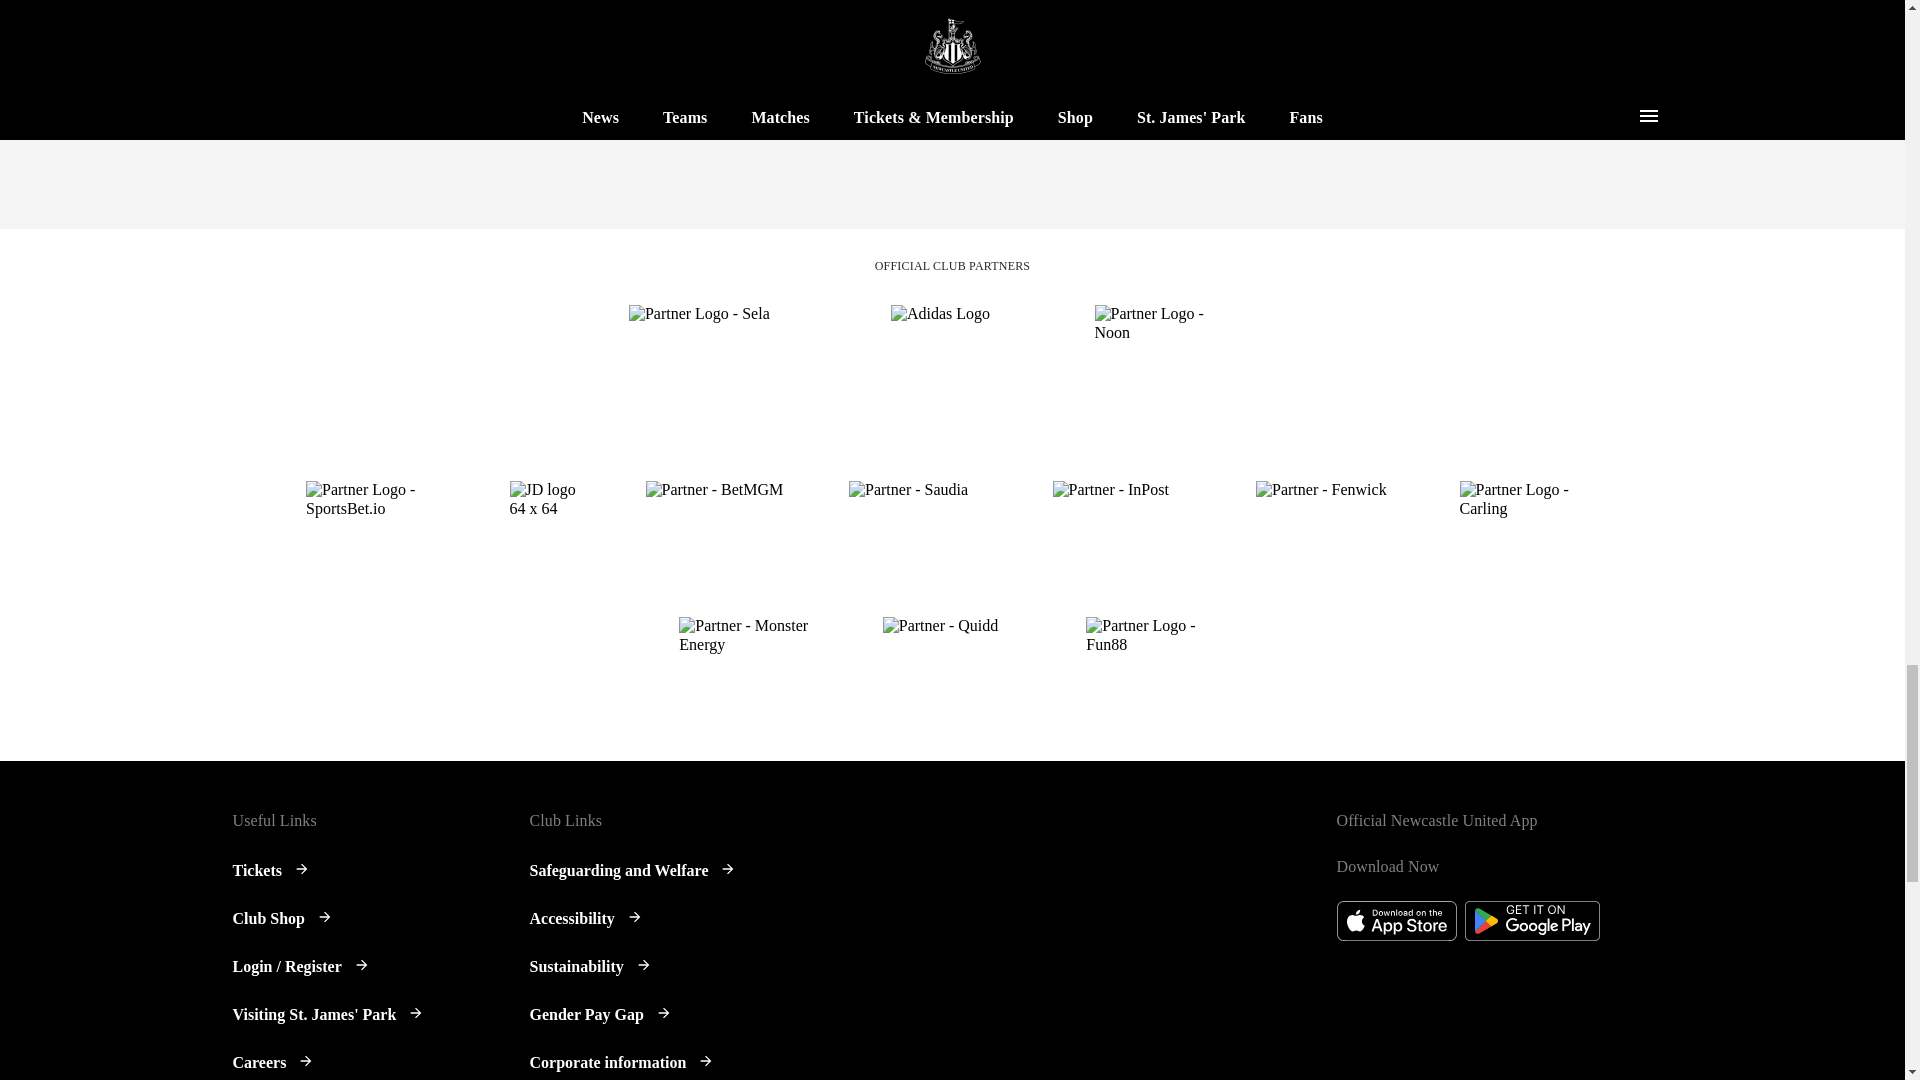 This screenshot has height=1080, width=1920. I want to click on Metro to run full service on Saturday, so click(1344, 42).